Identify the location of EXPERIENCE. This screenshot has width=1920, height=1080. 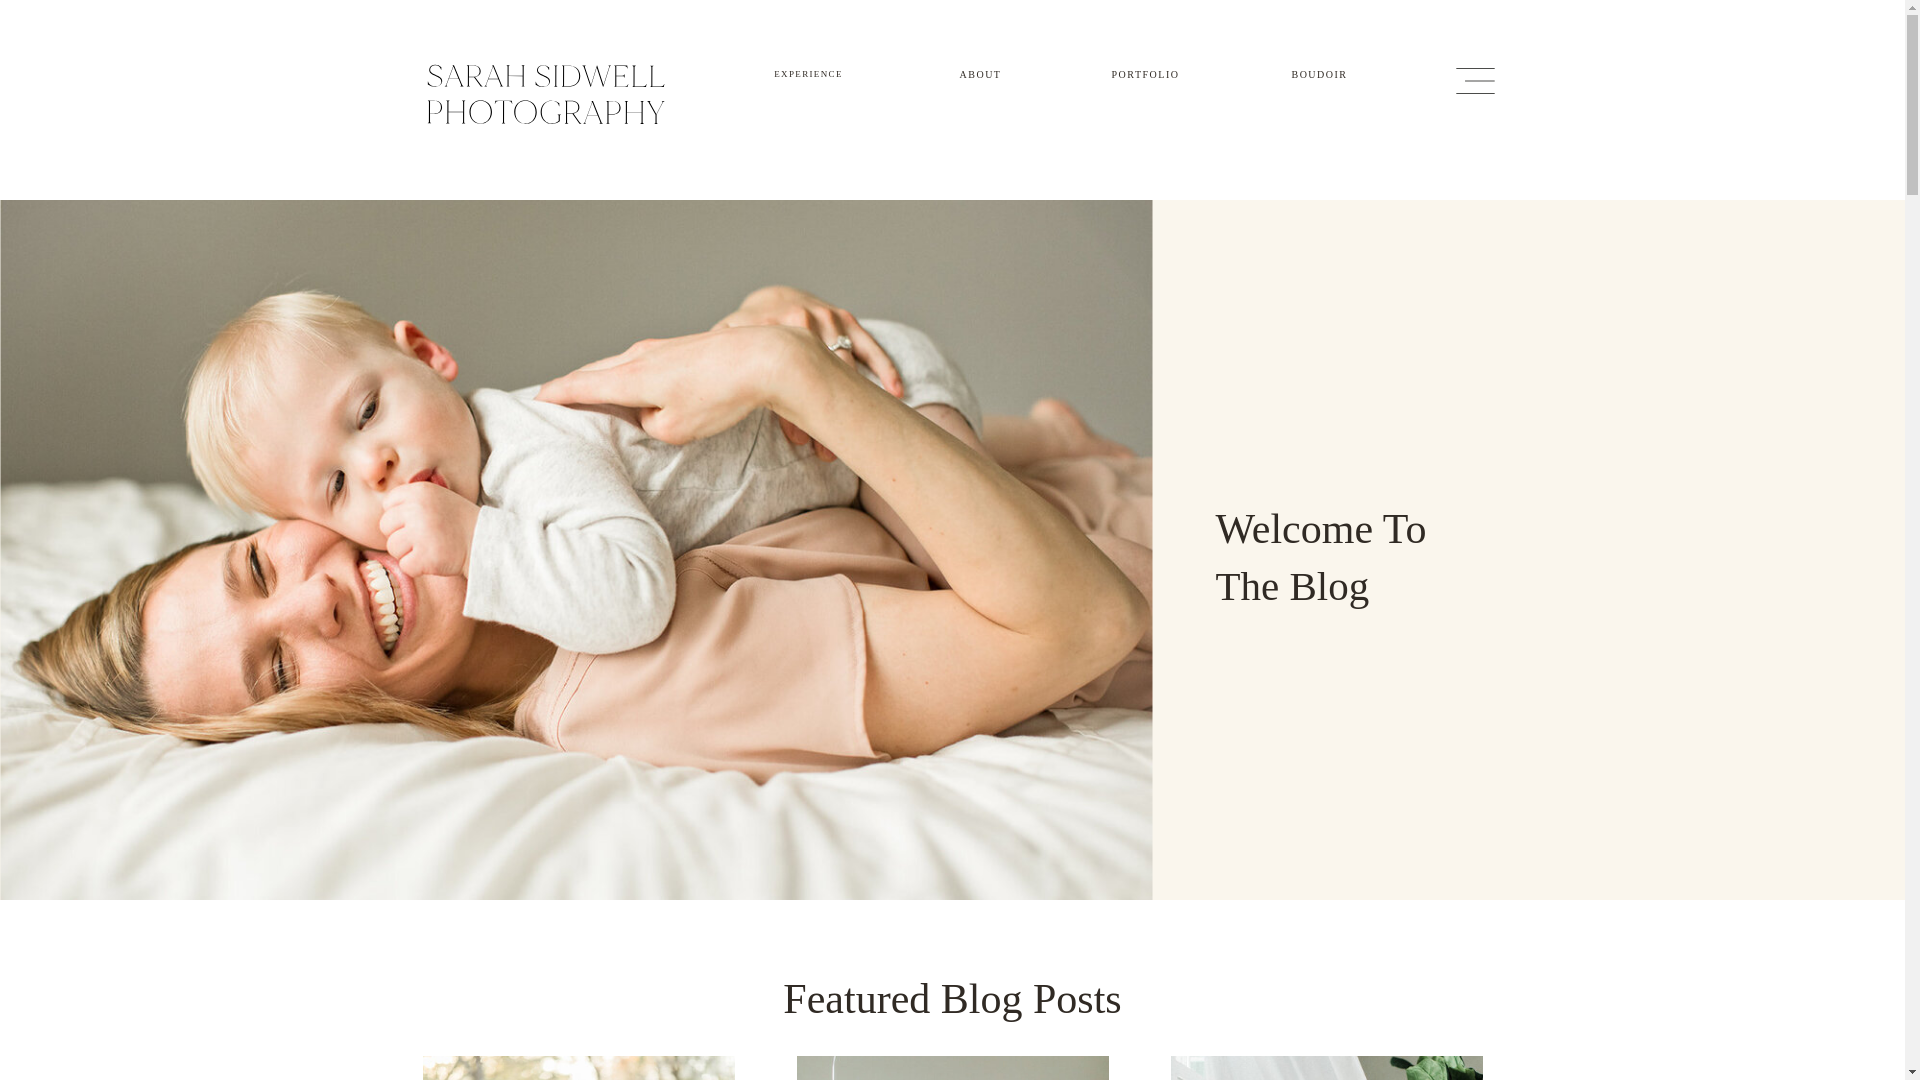
(809, 72).